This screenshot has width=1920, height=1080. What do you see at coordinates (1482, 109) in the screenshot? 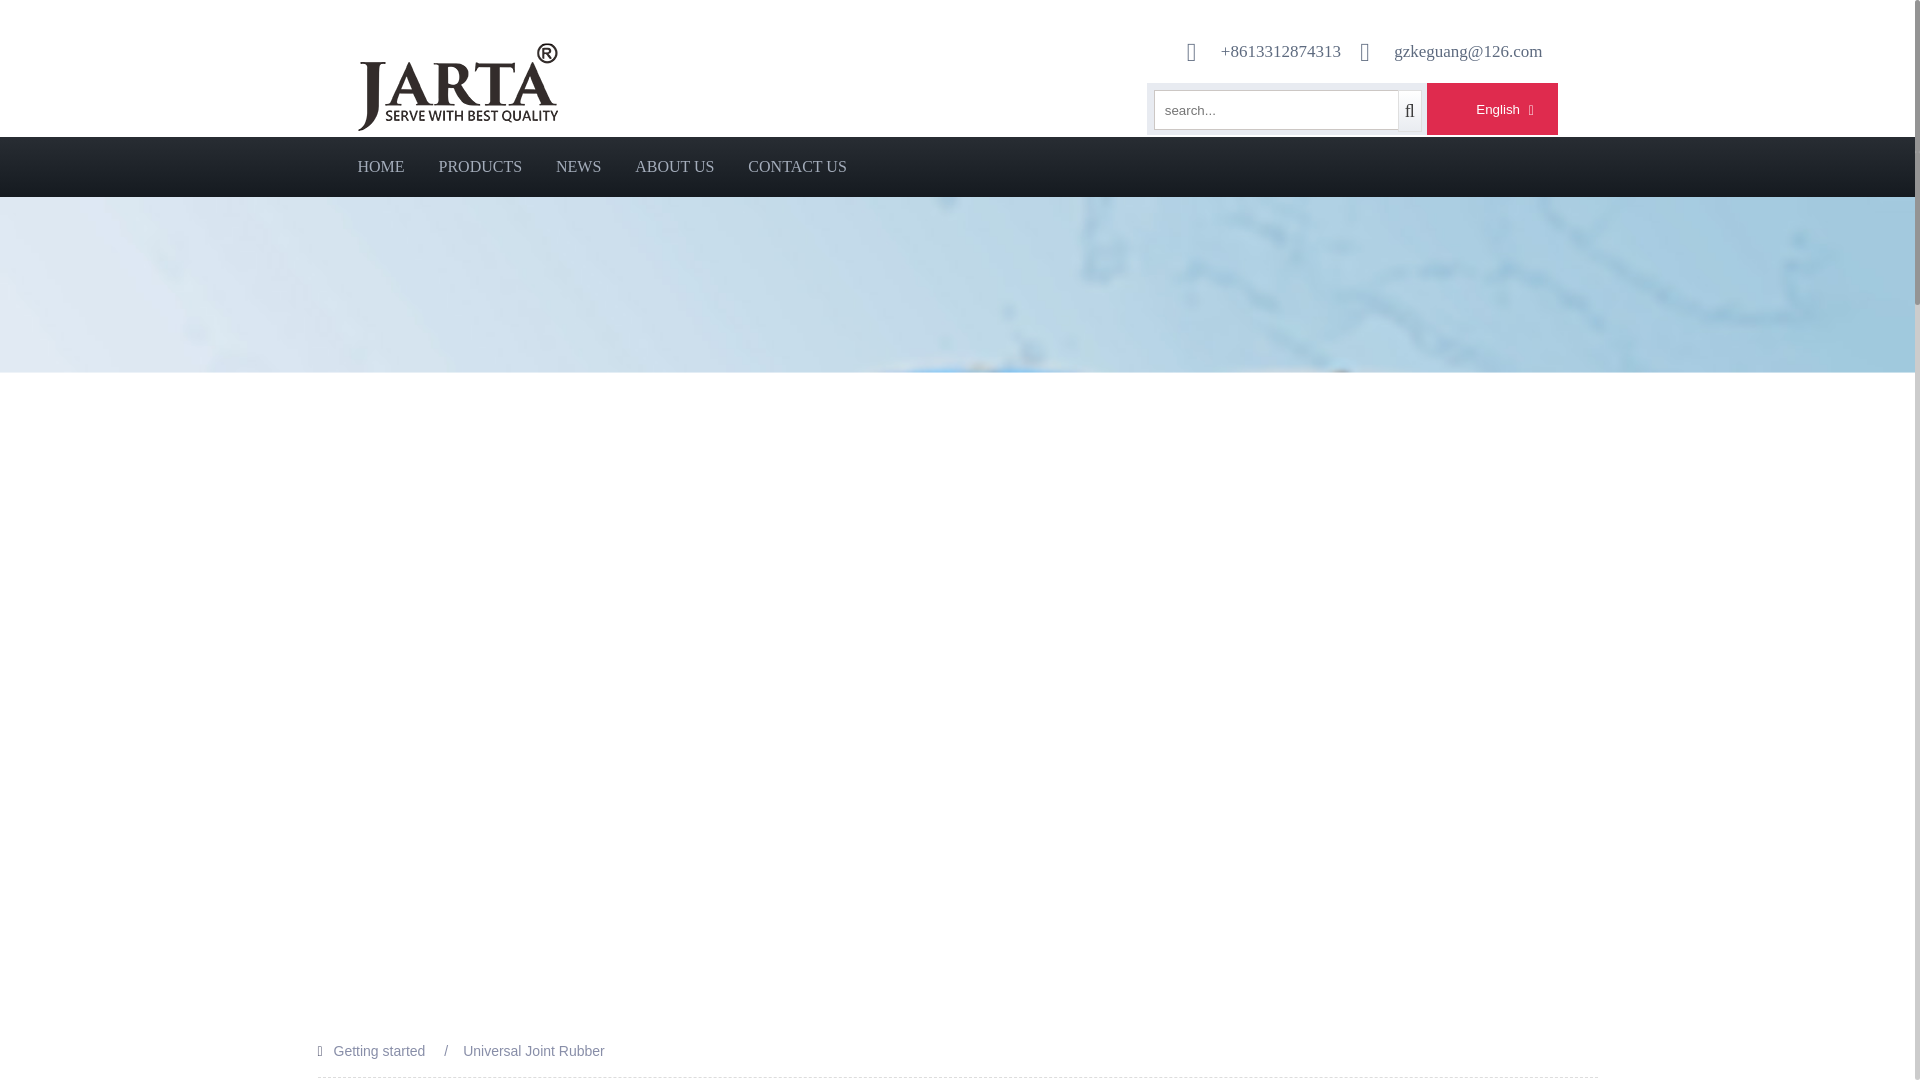
I see `English` at bounding box center [1482, 109].